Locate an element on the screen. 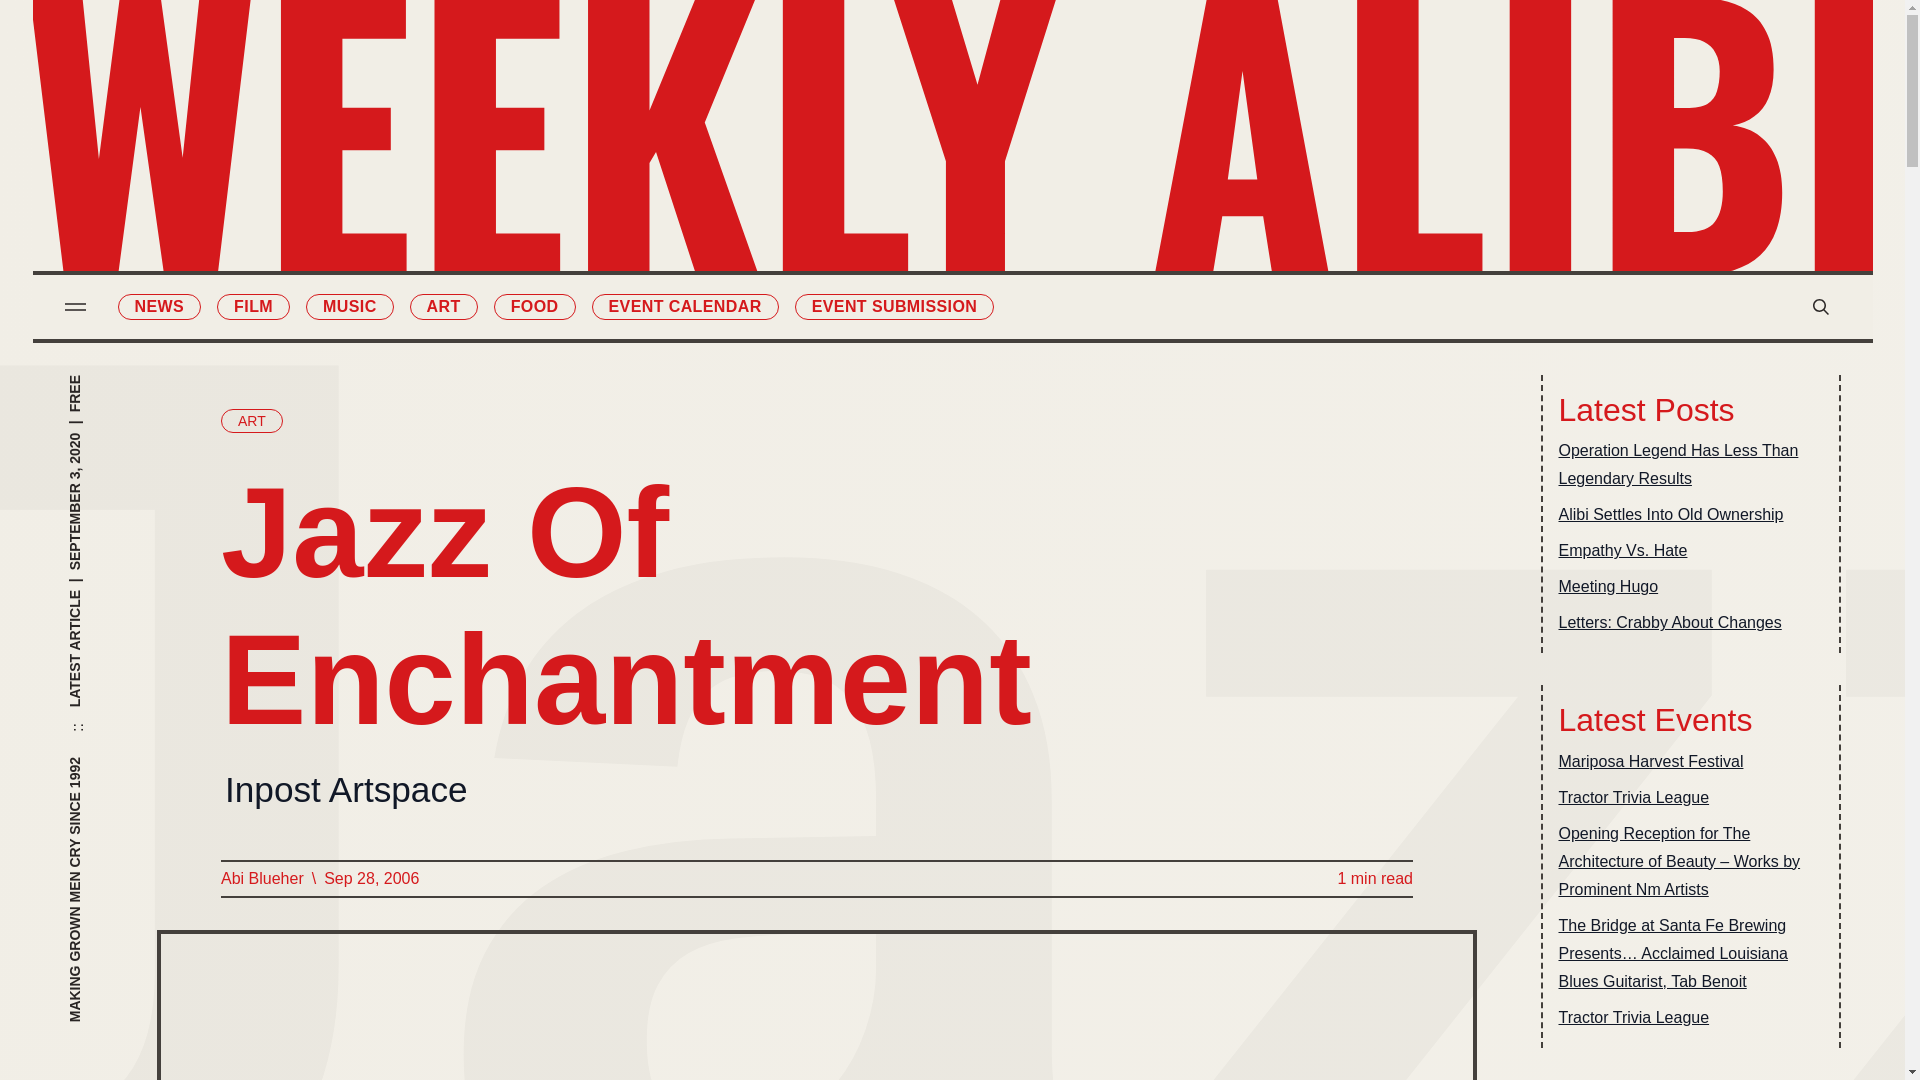  EVENT SUBMISSION is located at coordinates (1060, 236).